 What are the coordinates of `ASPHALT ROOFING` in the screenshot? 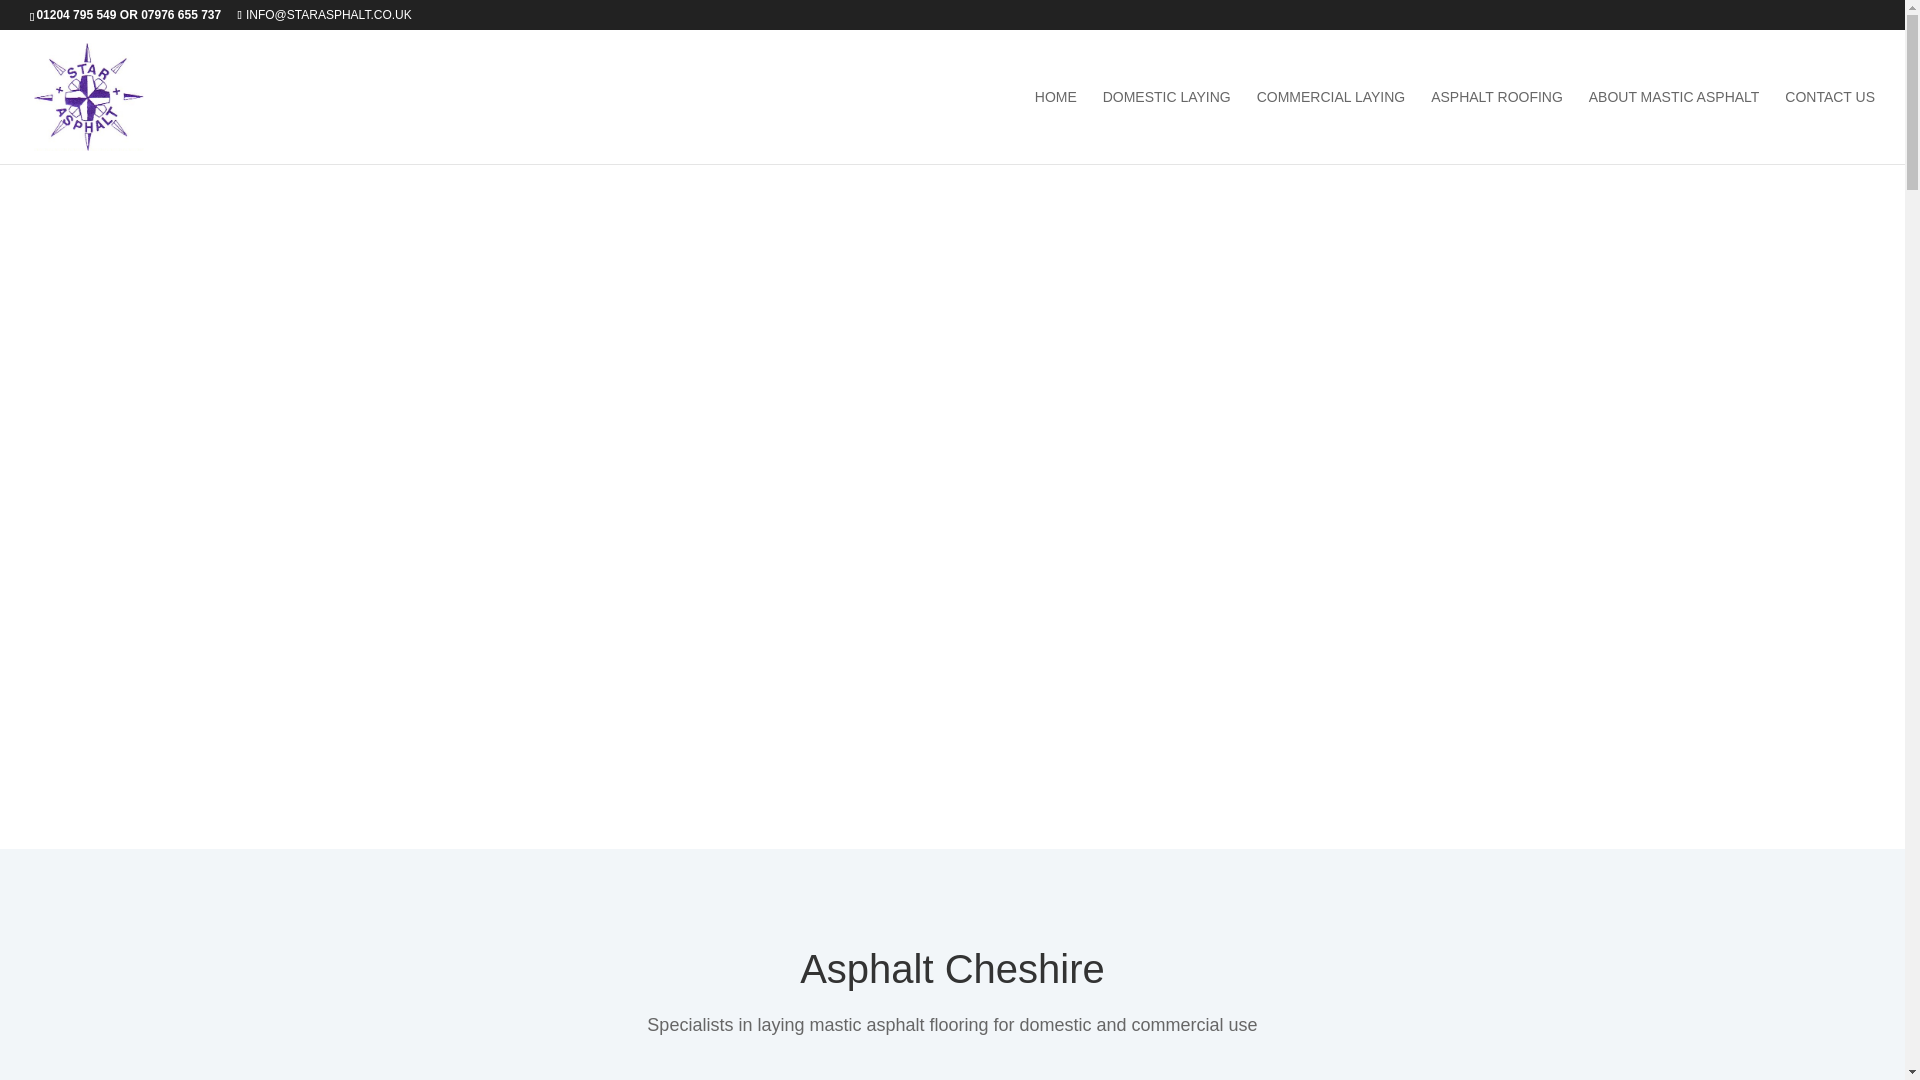 It's located at (1496, 126).